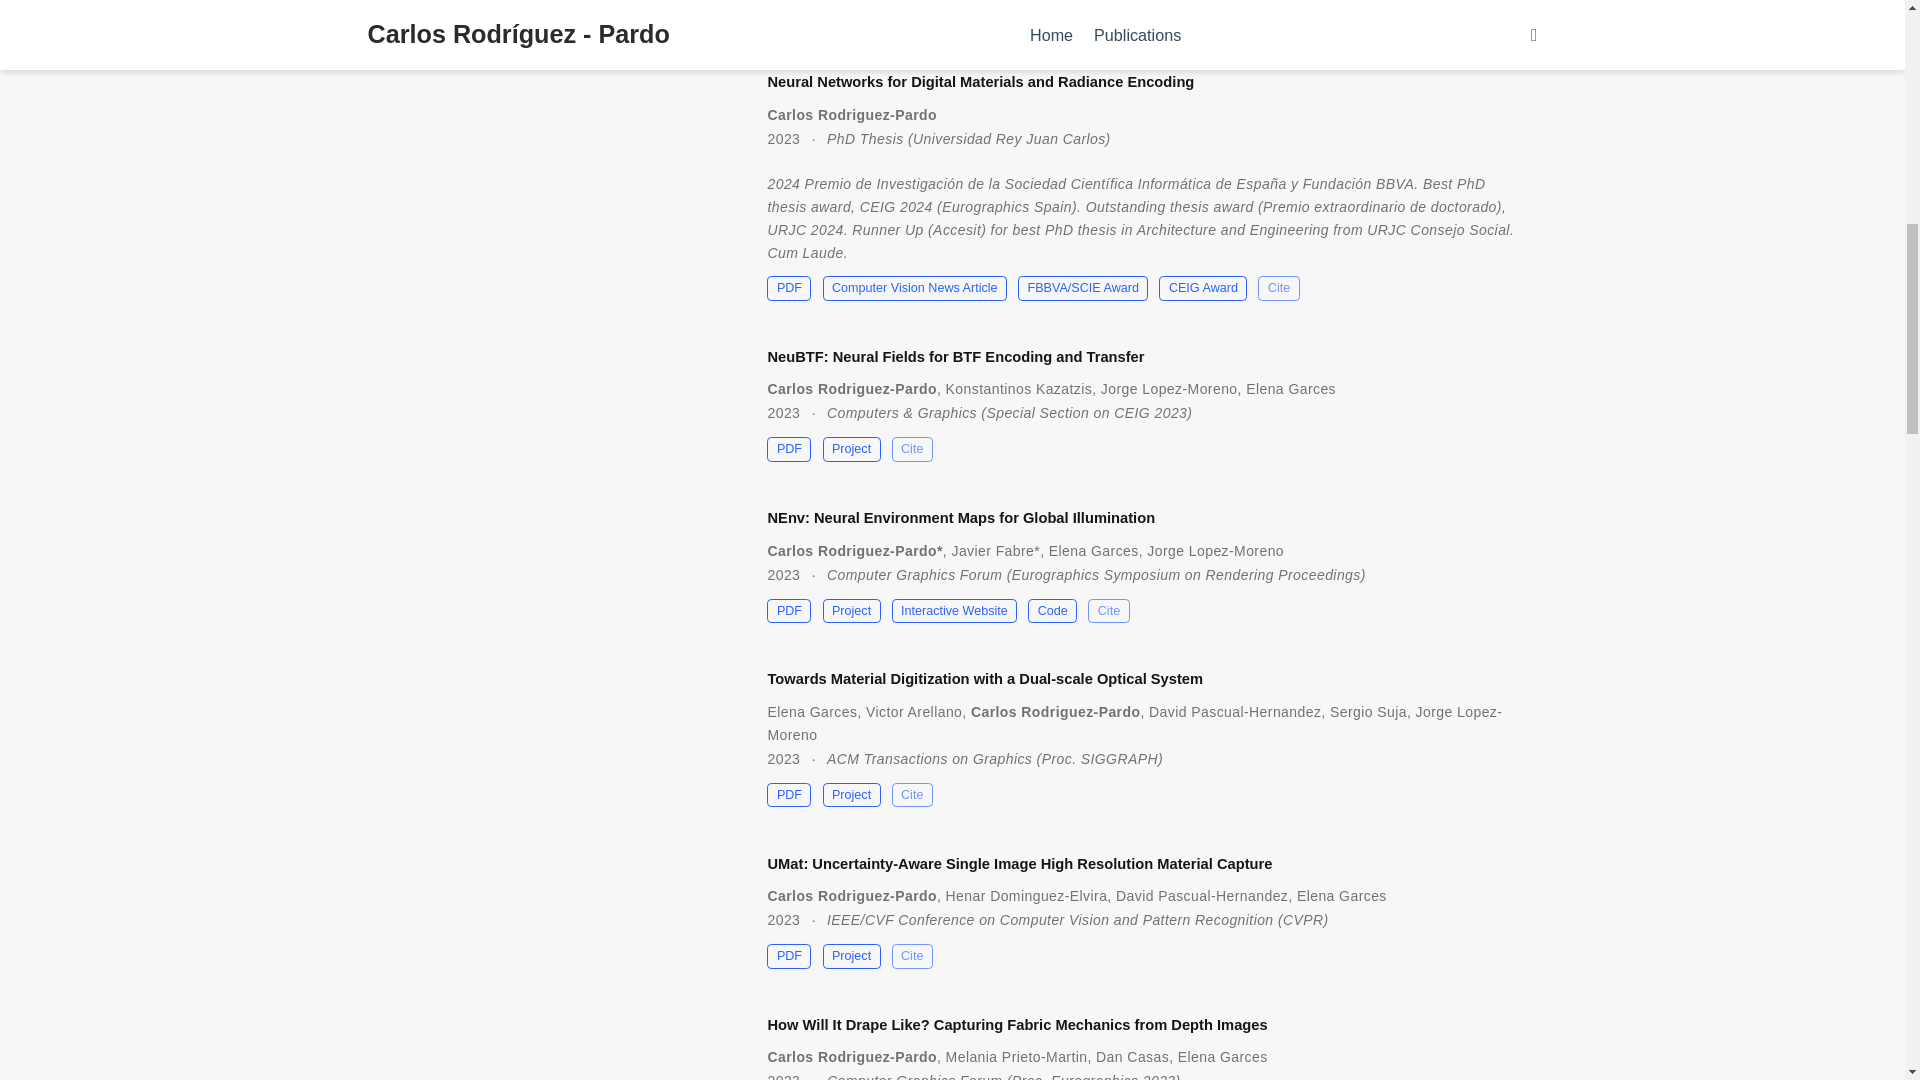 The width and height of the screenshot is (1920, 1080). Describe the element at coordinates (1278, 288) in the screenshot. I see `Cite` at that location.